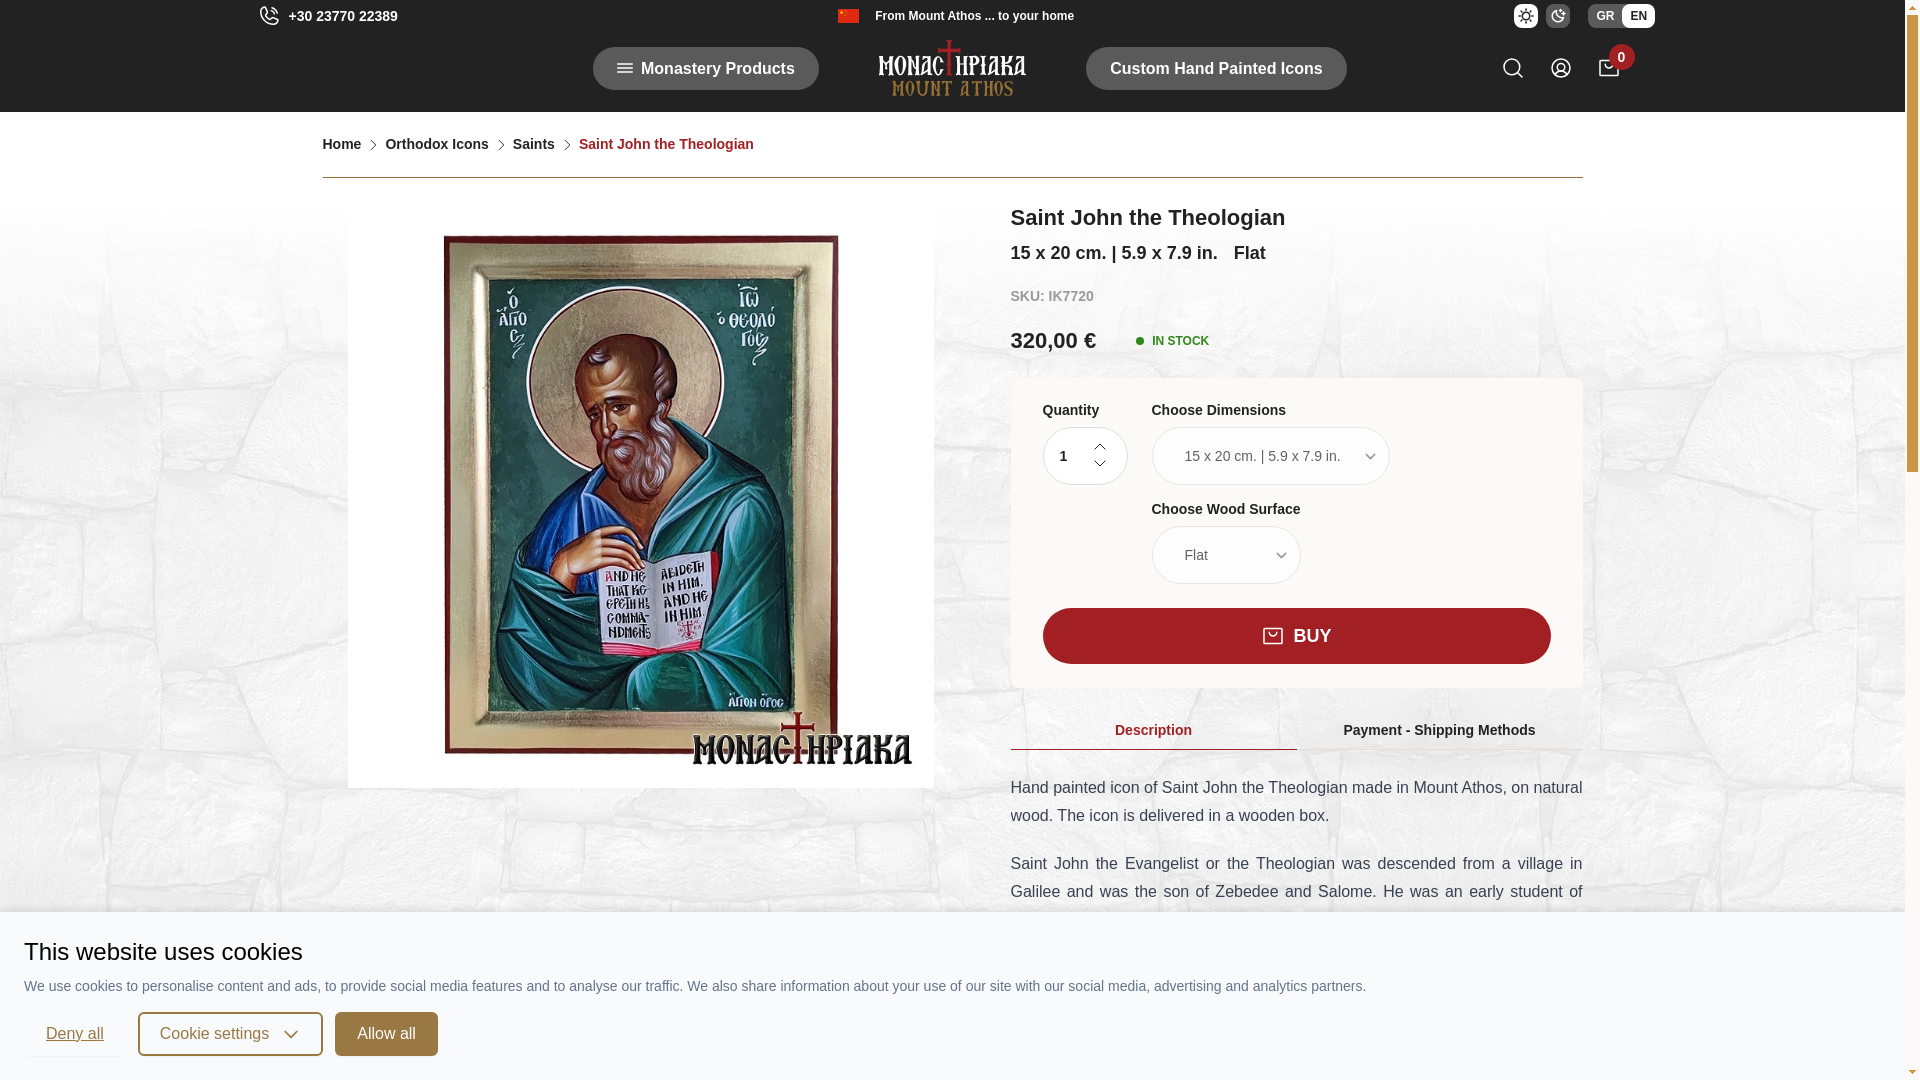  What do you see at coordinates (436, 144) in the screenshot?
I see `Orthodox Icons` at bounding box center [436, 144].